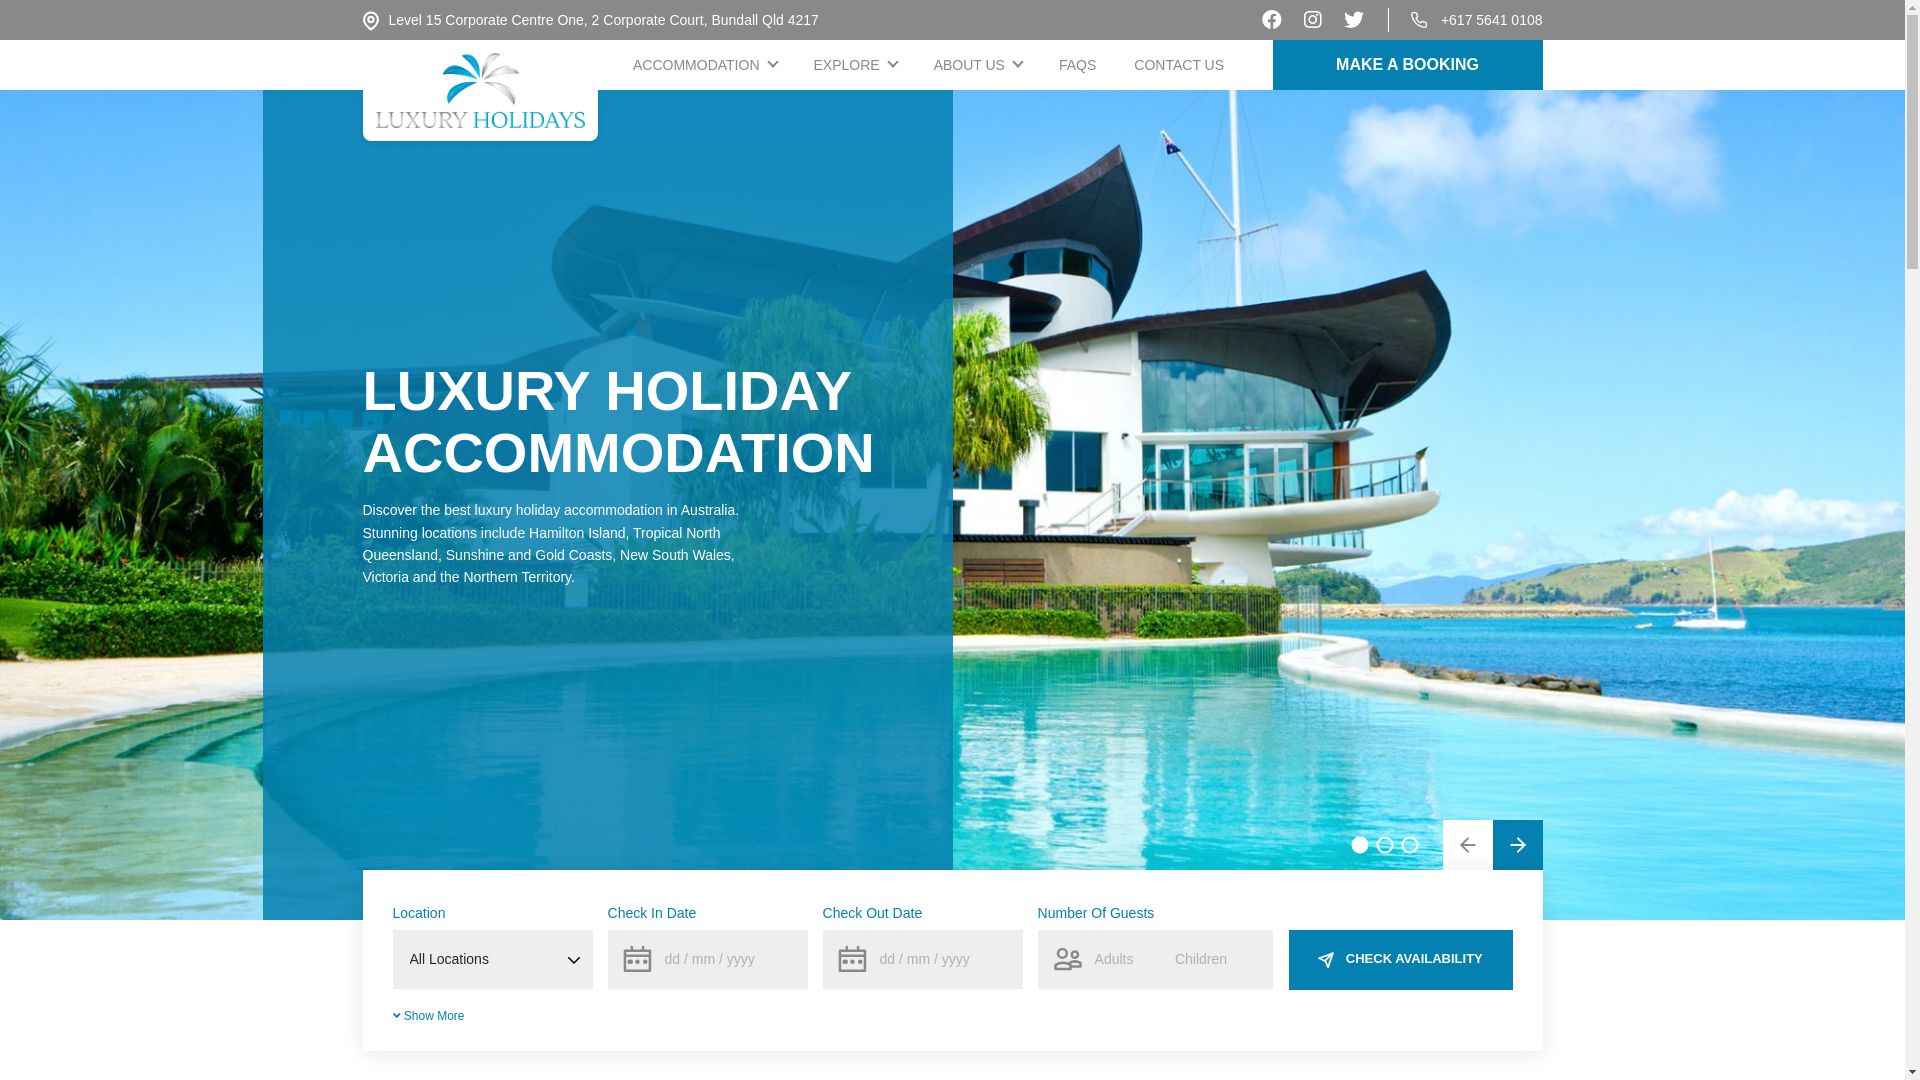  What do you see at coordinates (1313, 20) in the screenshot?
I see `Follow us on Instagram` at bounding box center [1313, 20].